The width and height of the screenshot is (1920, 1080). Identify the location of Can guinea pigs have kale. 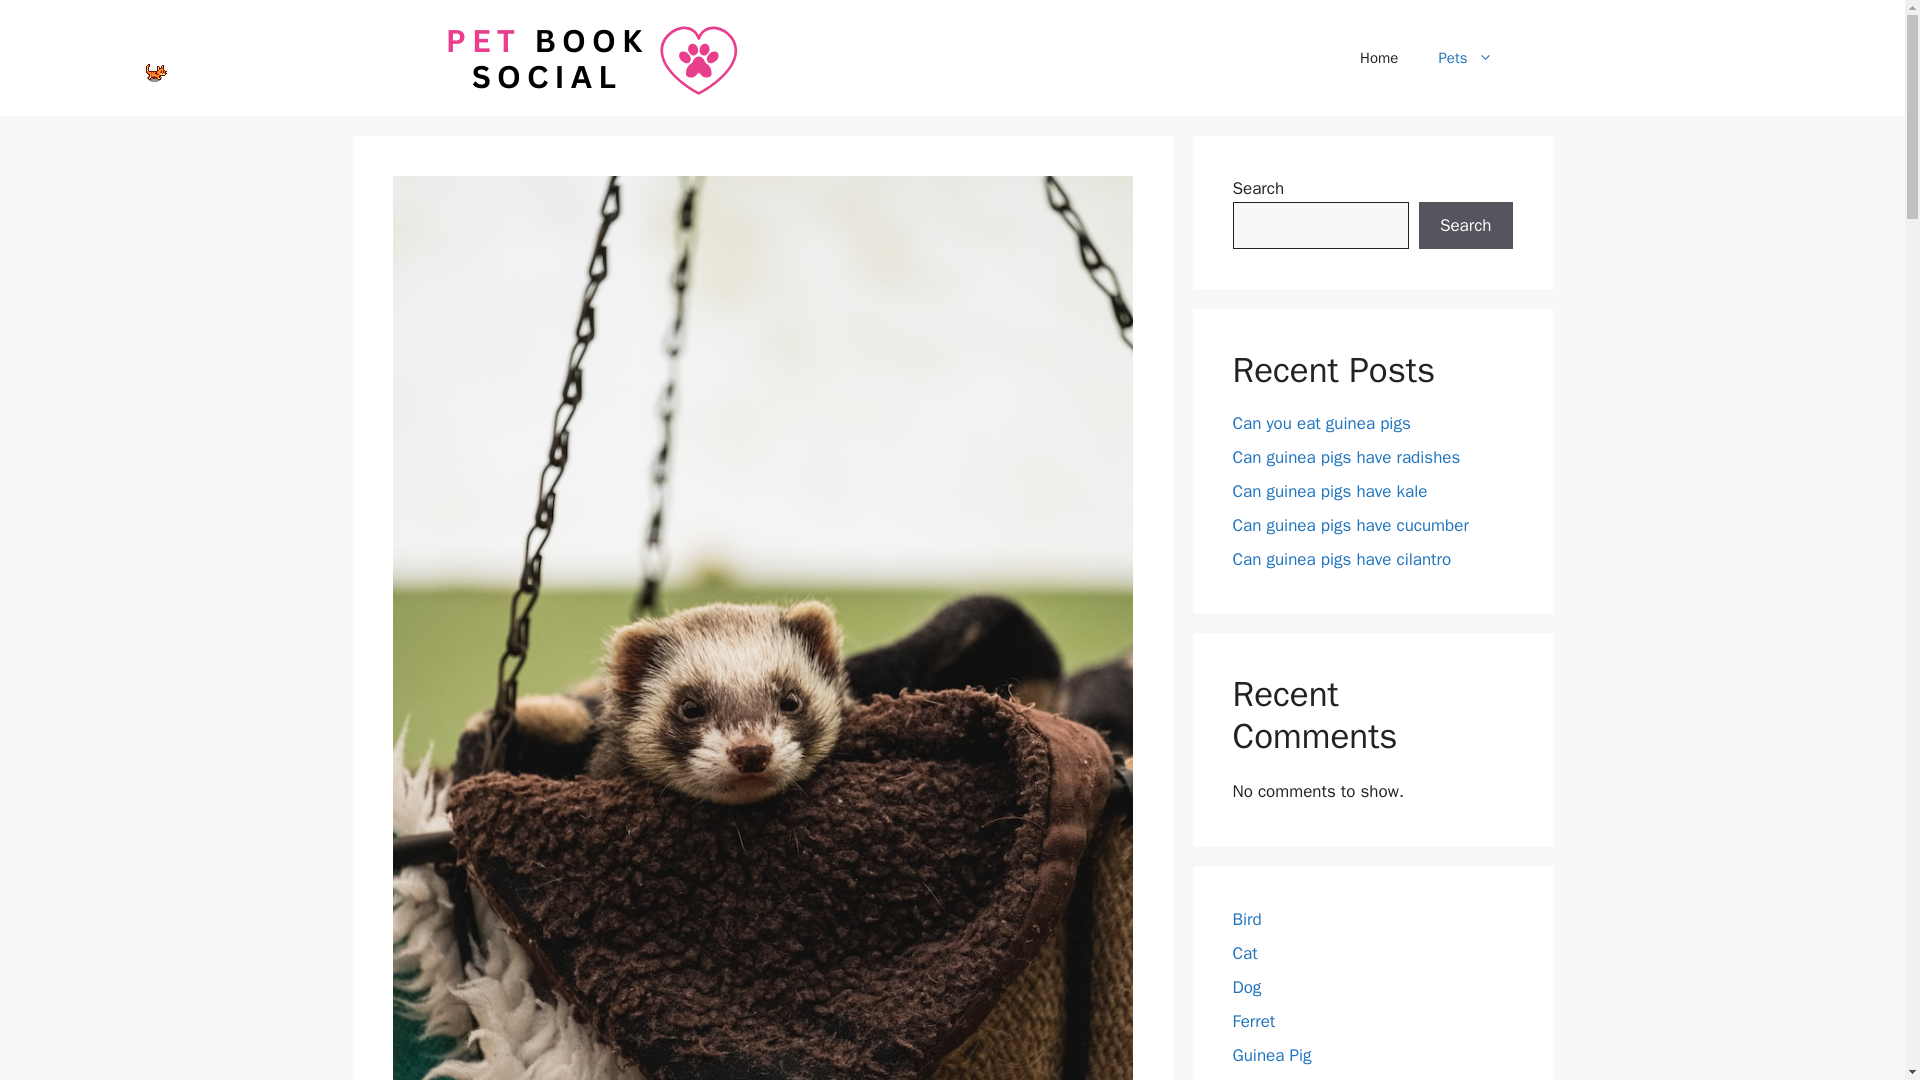
(1329, 491).